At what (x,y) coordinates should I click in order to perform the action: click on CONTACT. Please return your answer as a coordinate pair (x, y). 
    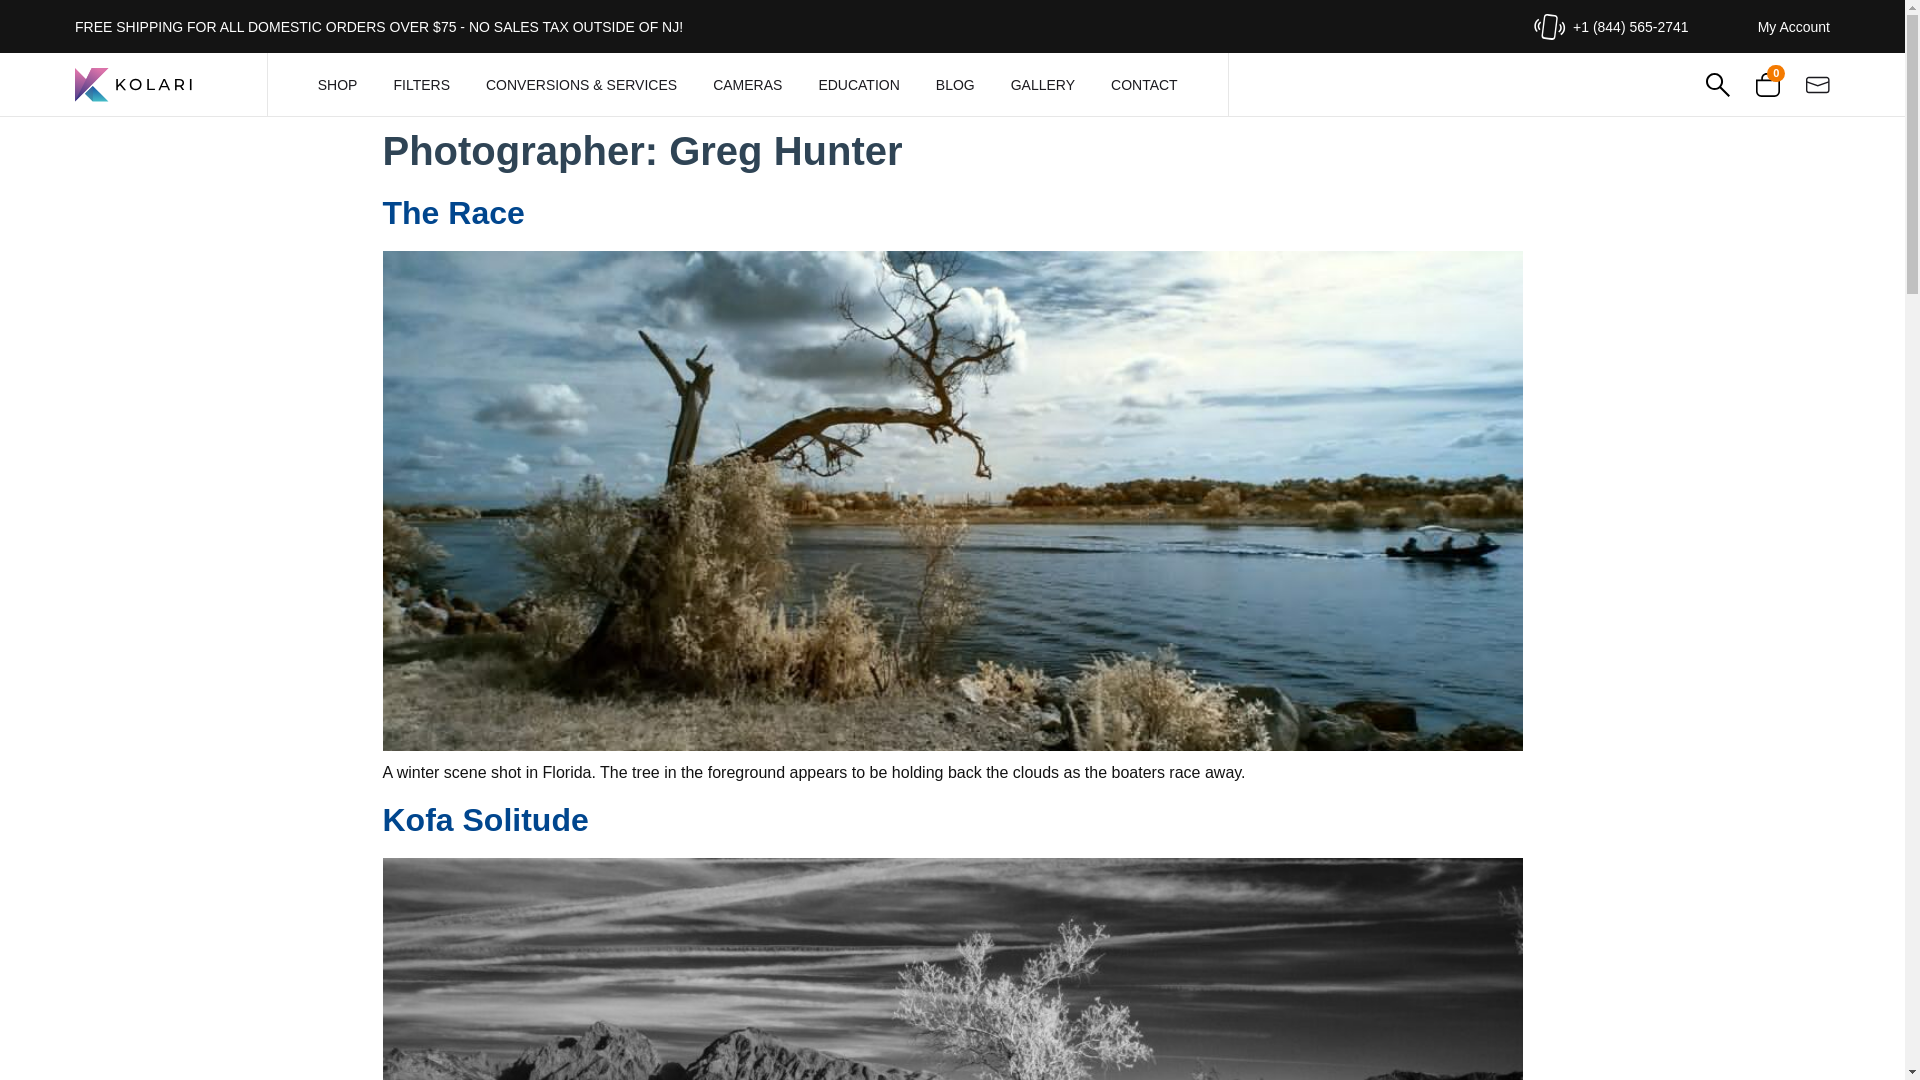
    Looking at the image, I should click on (1144, 84).